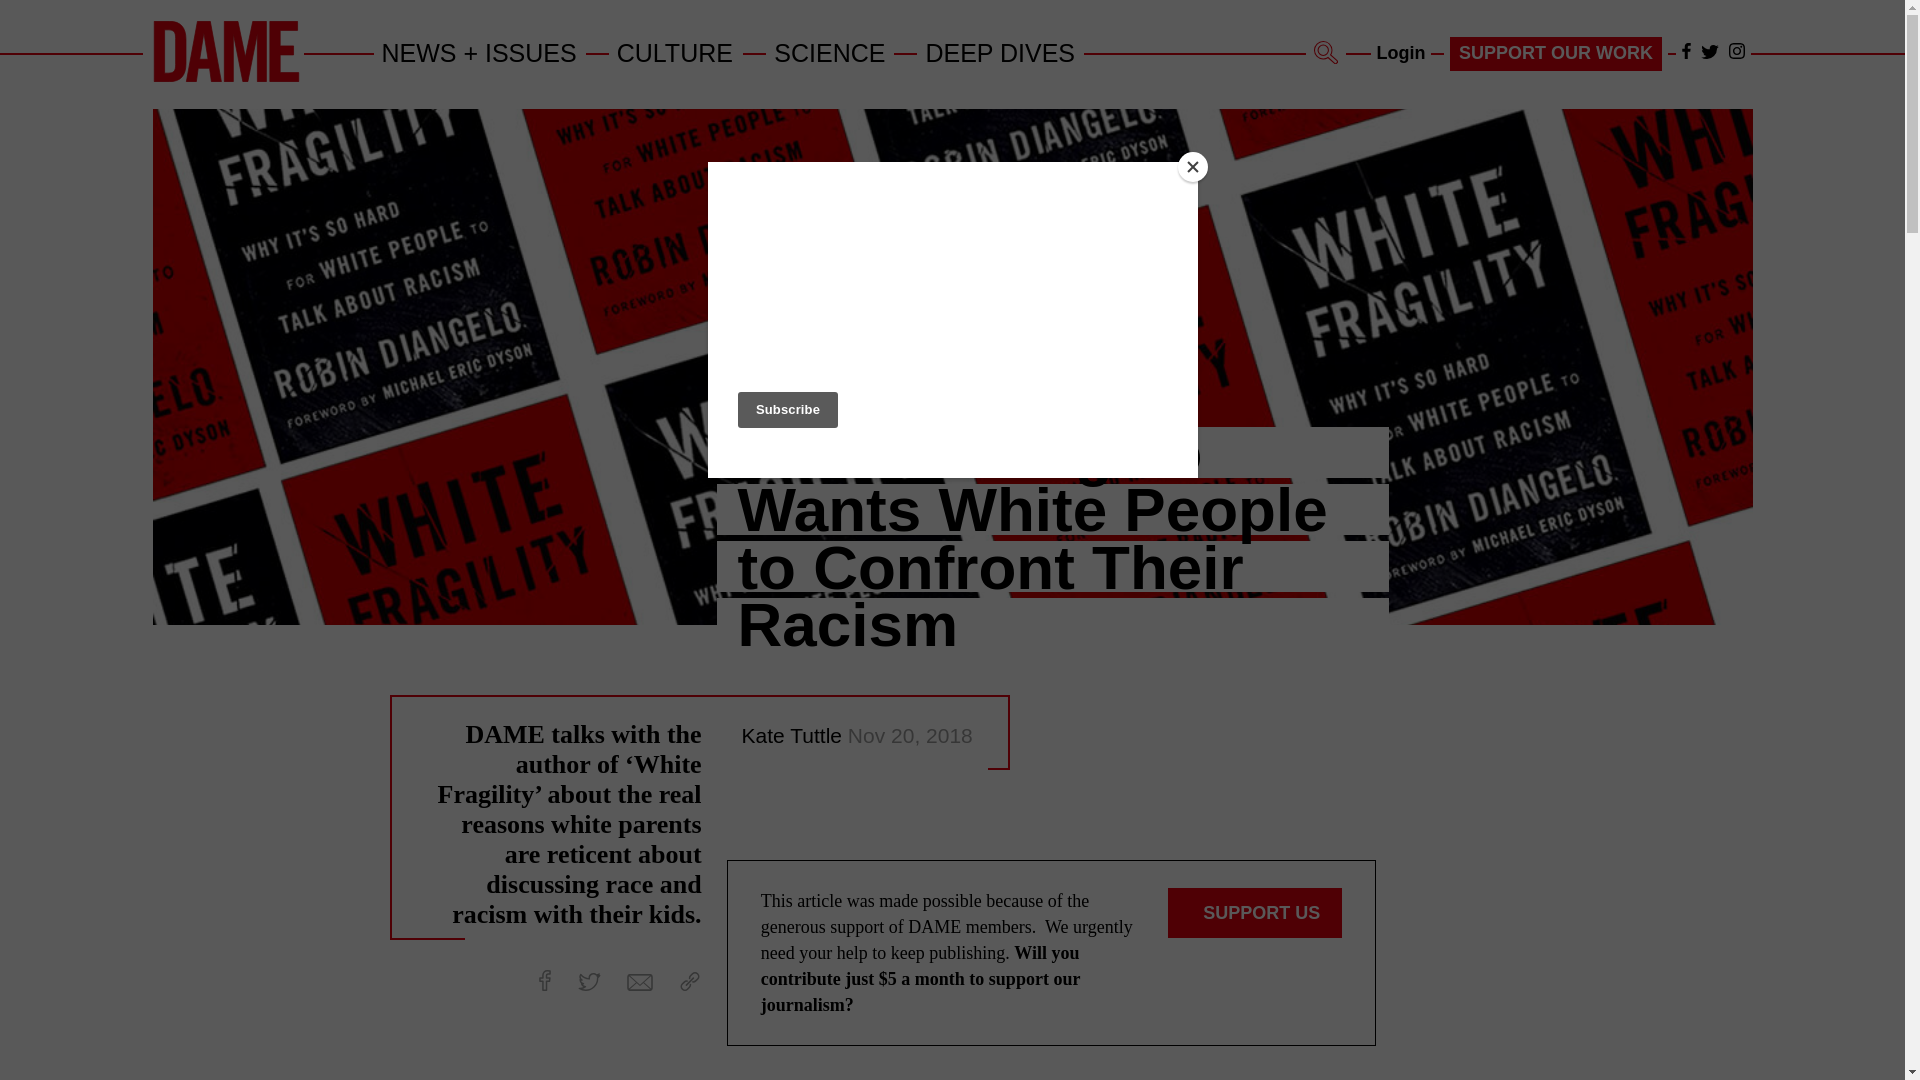 This screenshot has width=1920, height=1080. Describe the element at coordinates (1736, 51) in the screenshot. I see `Instagram` at that location.